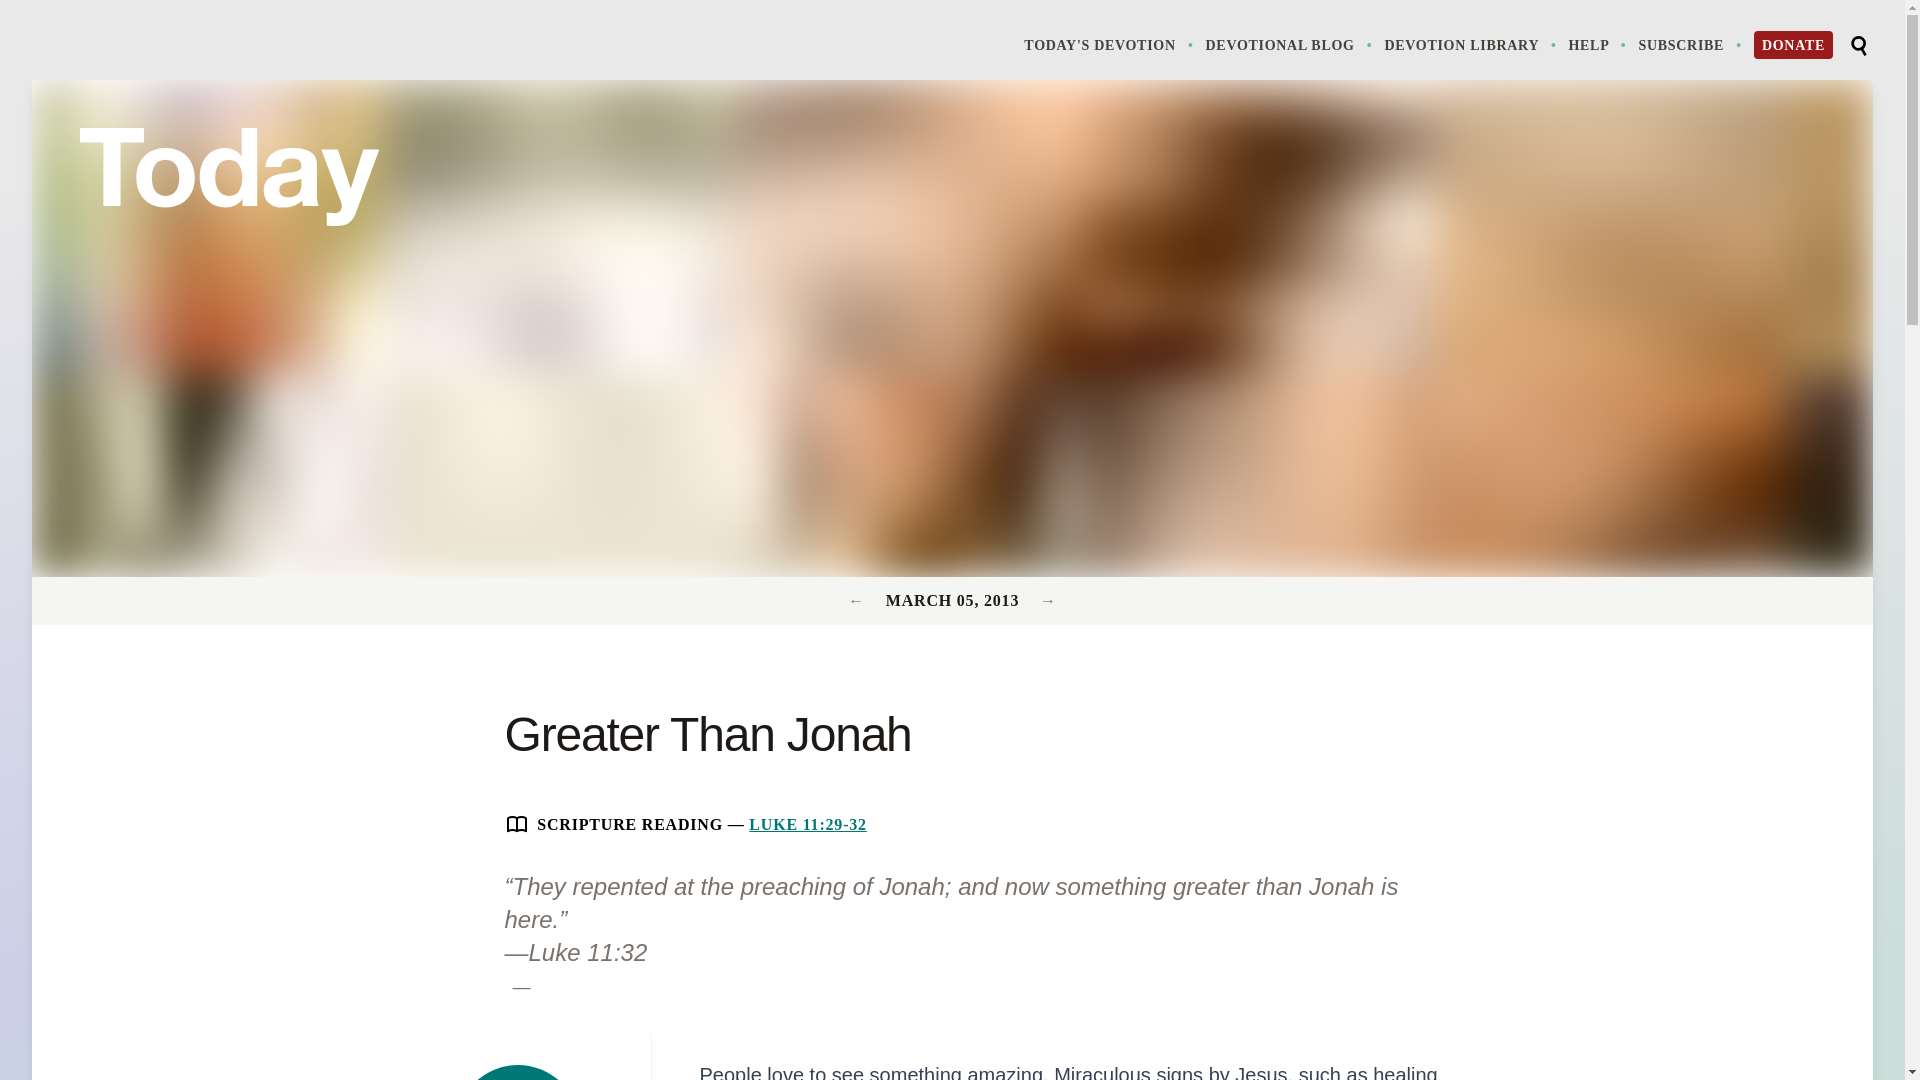 This screenshot has height=1080, width=1920. What do you see at coordinates (1290, 44) in the screenshot?
I see `DEVOTIONAL BLOG` at bounding box center [1290, 44].